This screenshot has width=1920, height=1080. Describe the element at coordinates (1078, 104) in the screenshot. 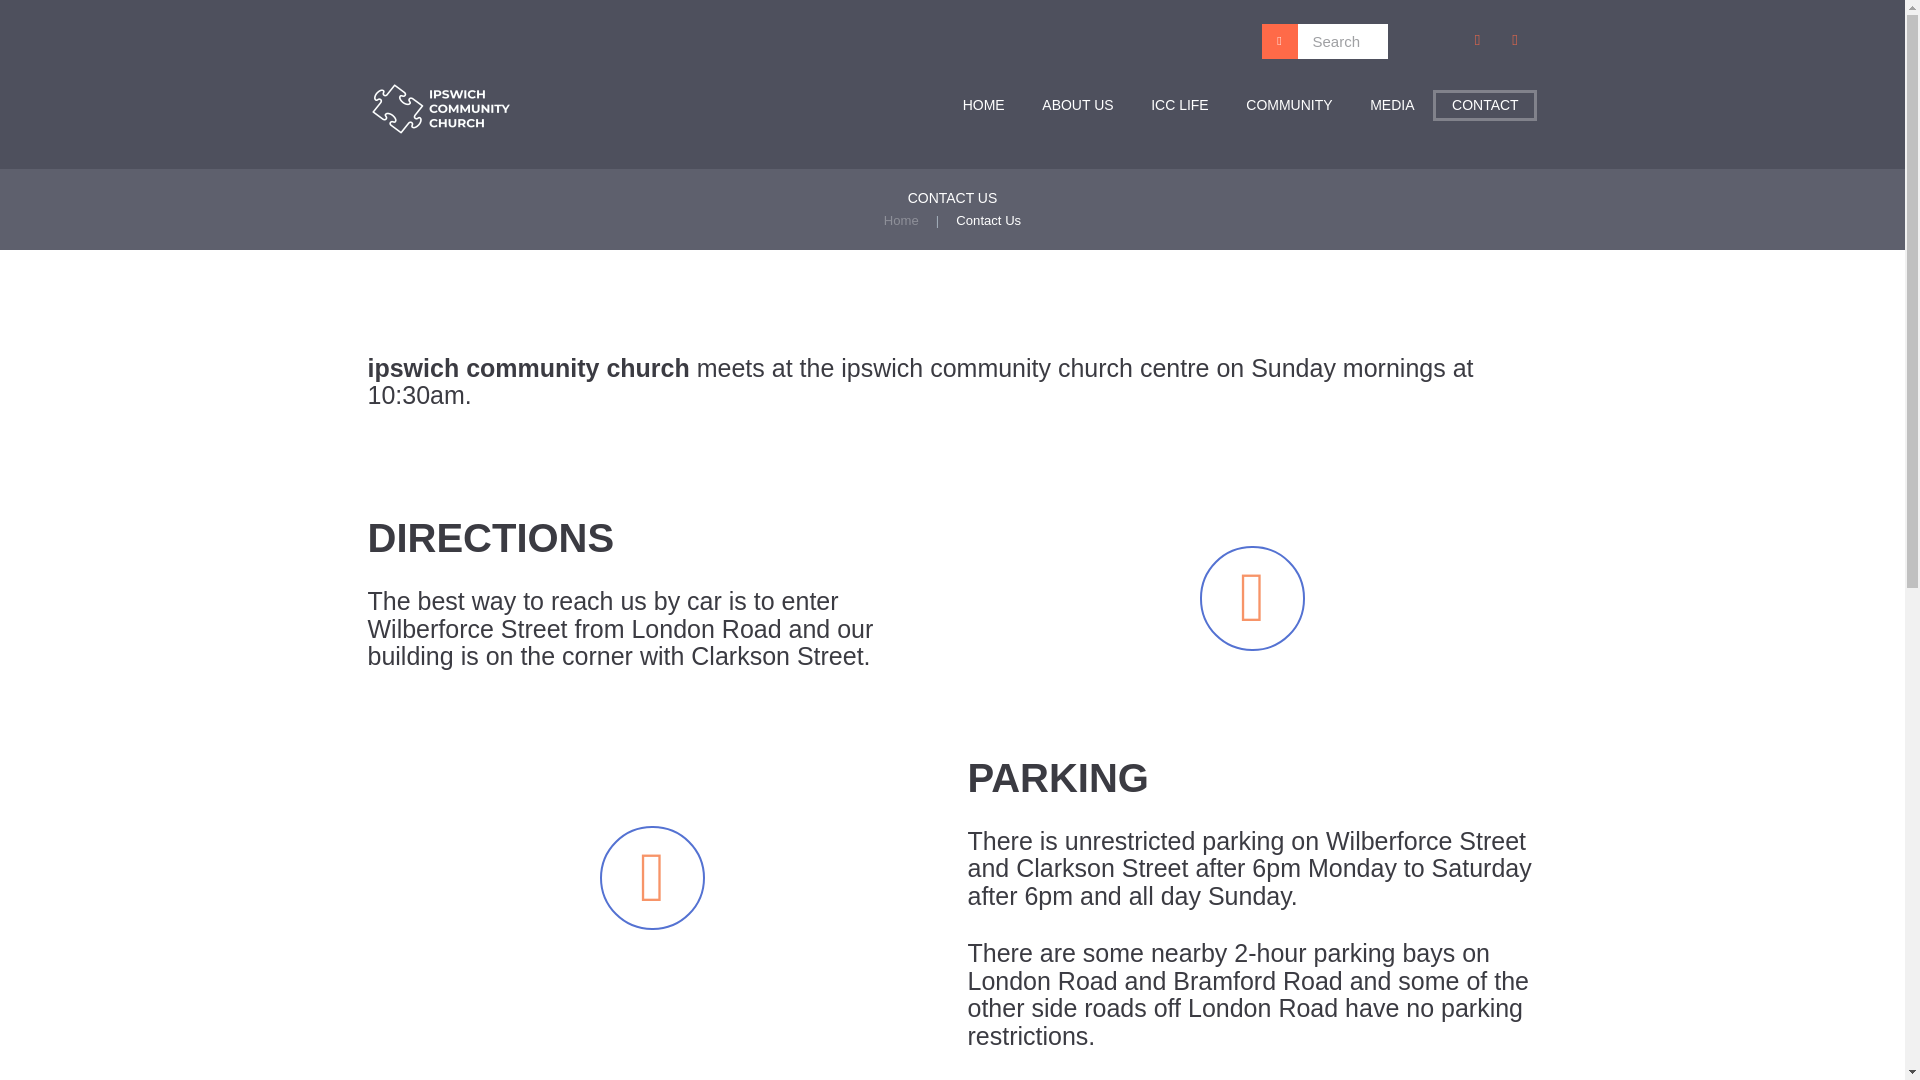

I see `ABOUT US` at that location.